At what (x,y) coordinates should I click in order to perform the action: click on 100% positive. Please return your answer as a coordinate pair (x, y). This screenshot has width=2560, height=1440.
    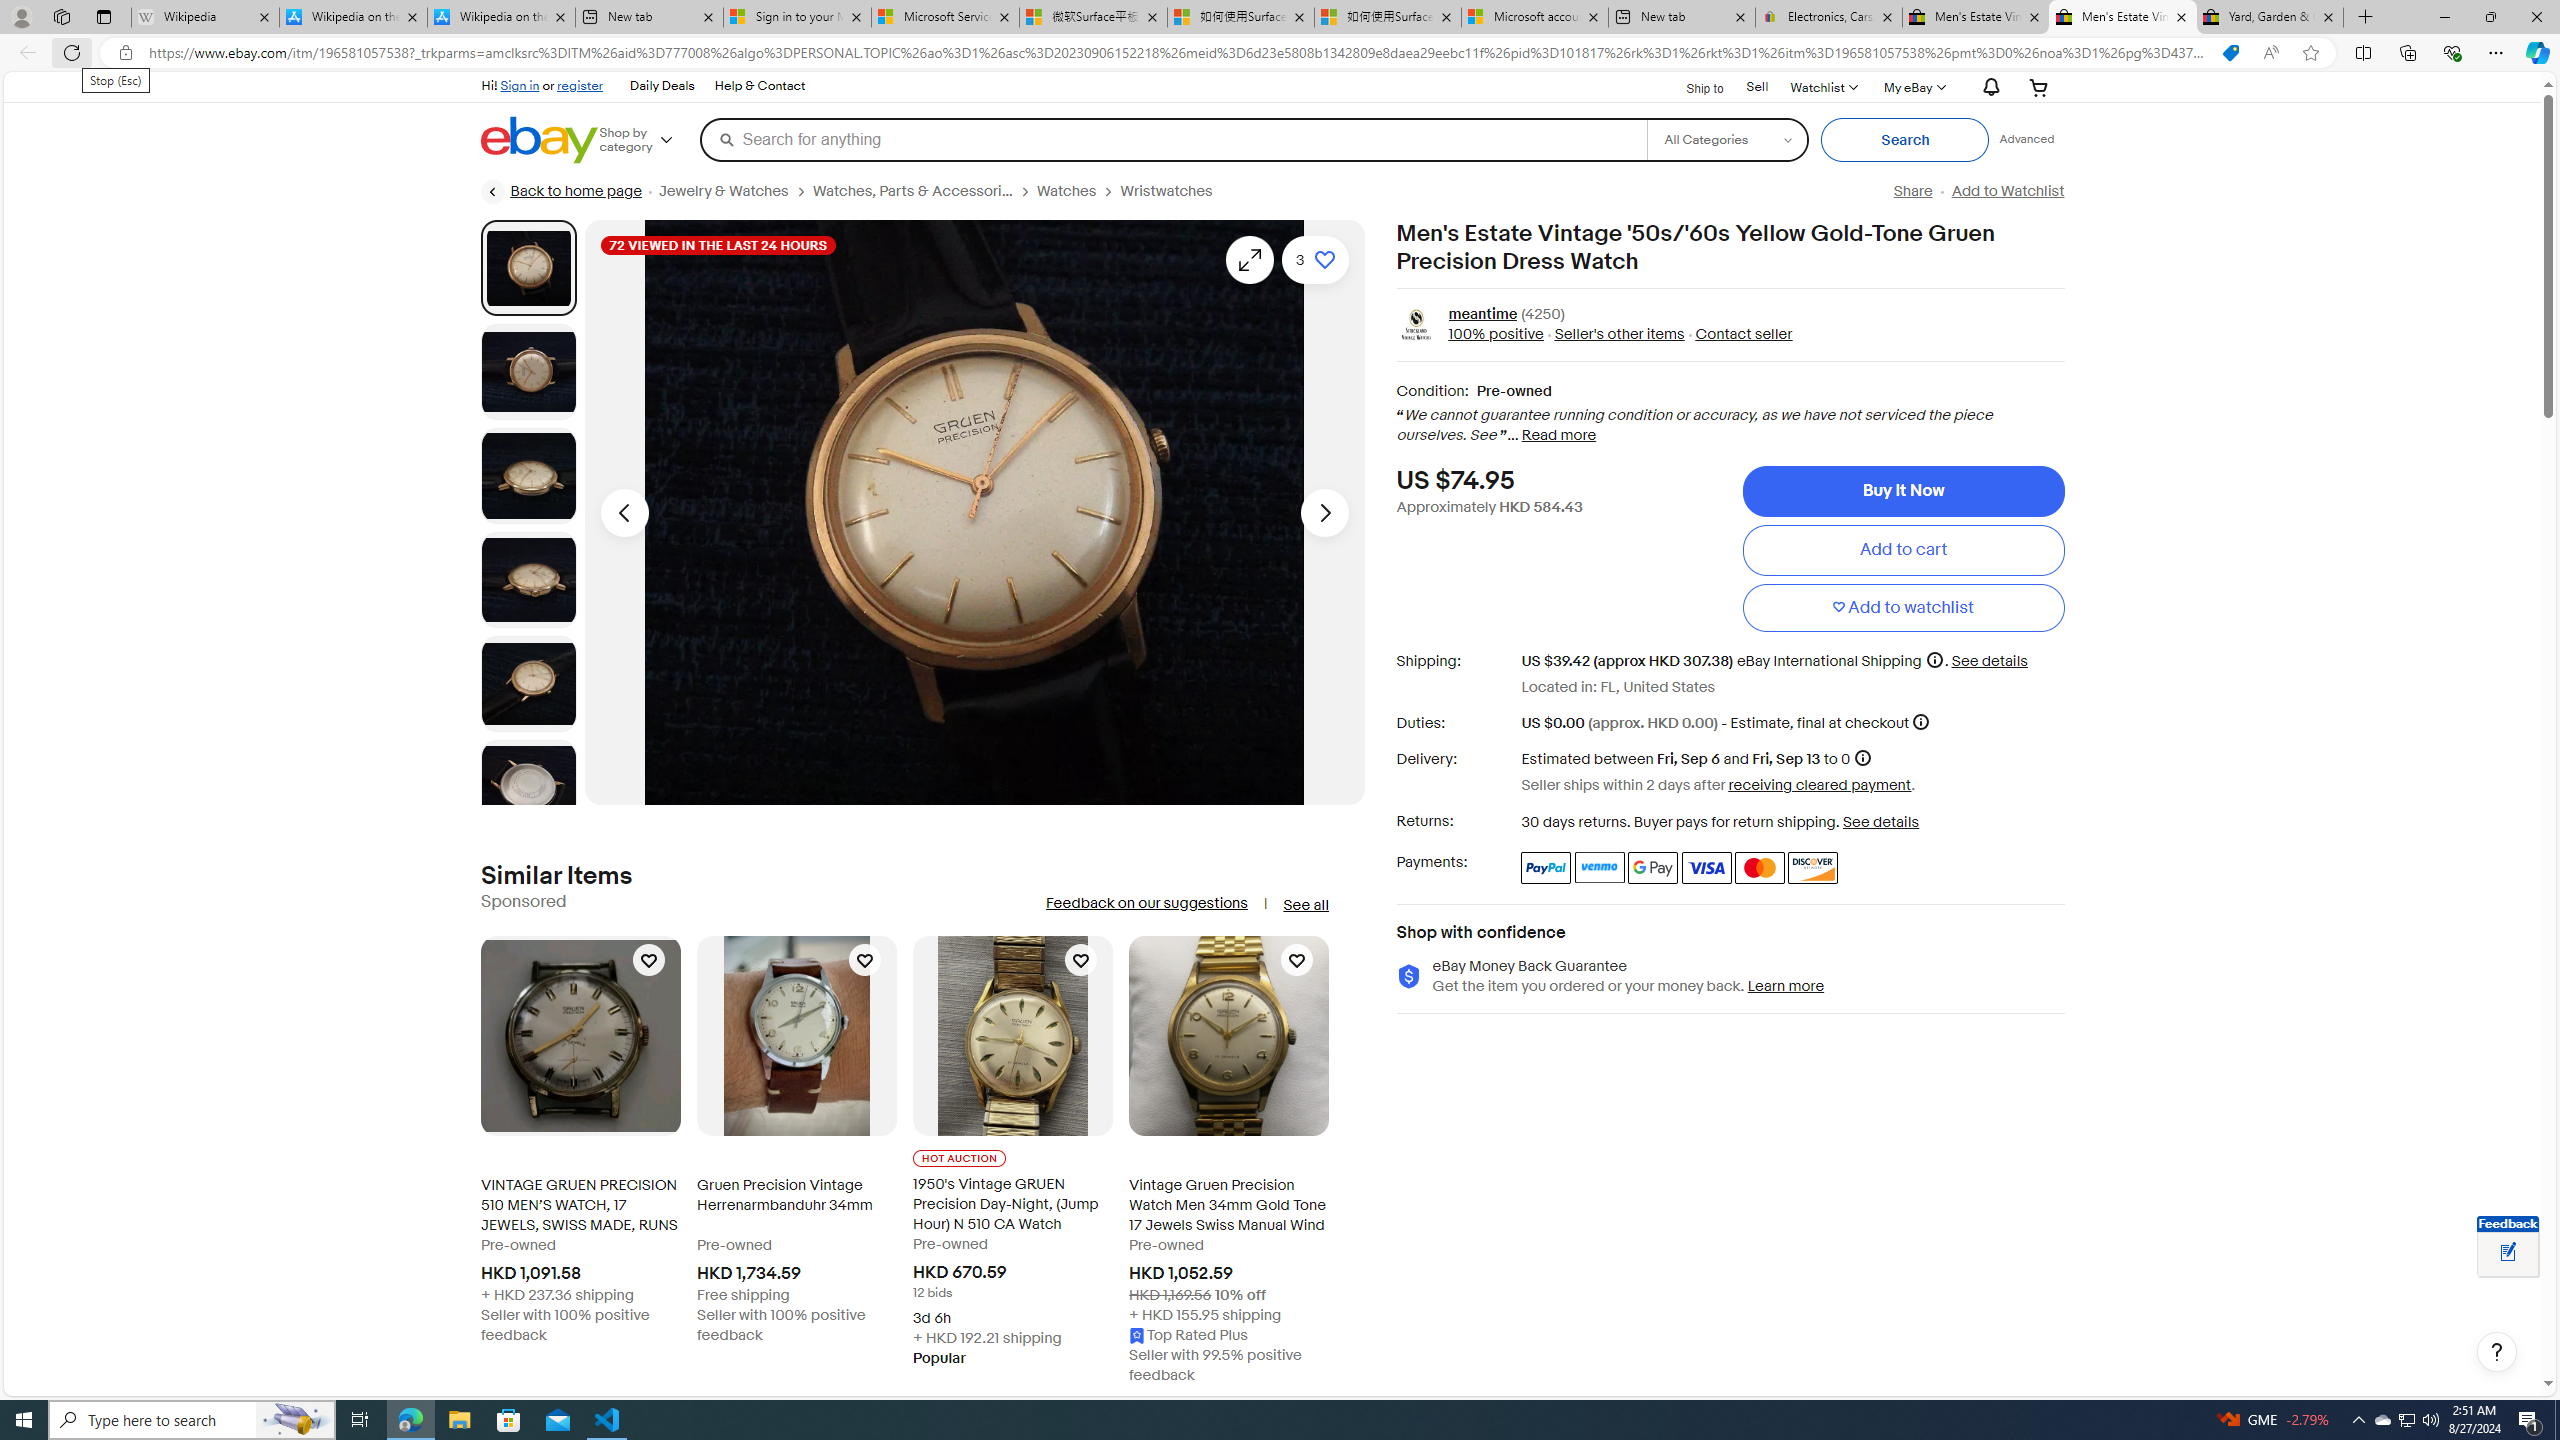
    Looking at the image, I should click on (1496, 335).